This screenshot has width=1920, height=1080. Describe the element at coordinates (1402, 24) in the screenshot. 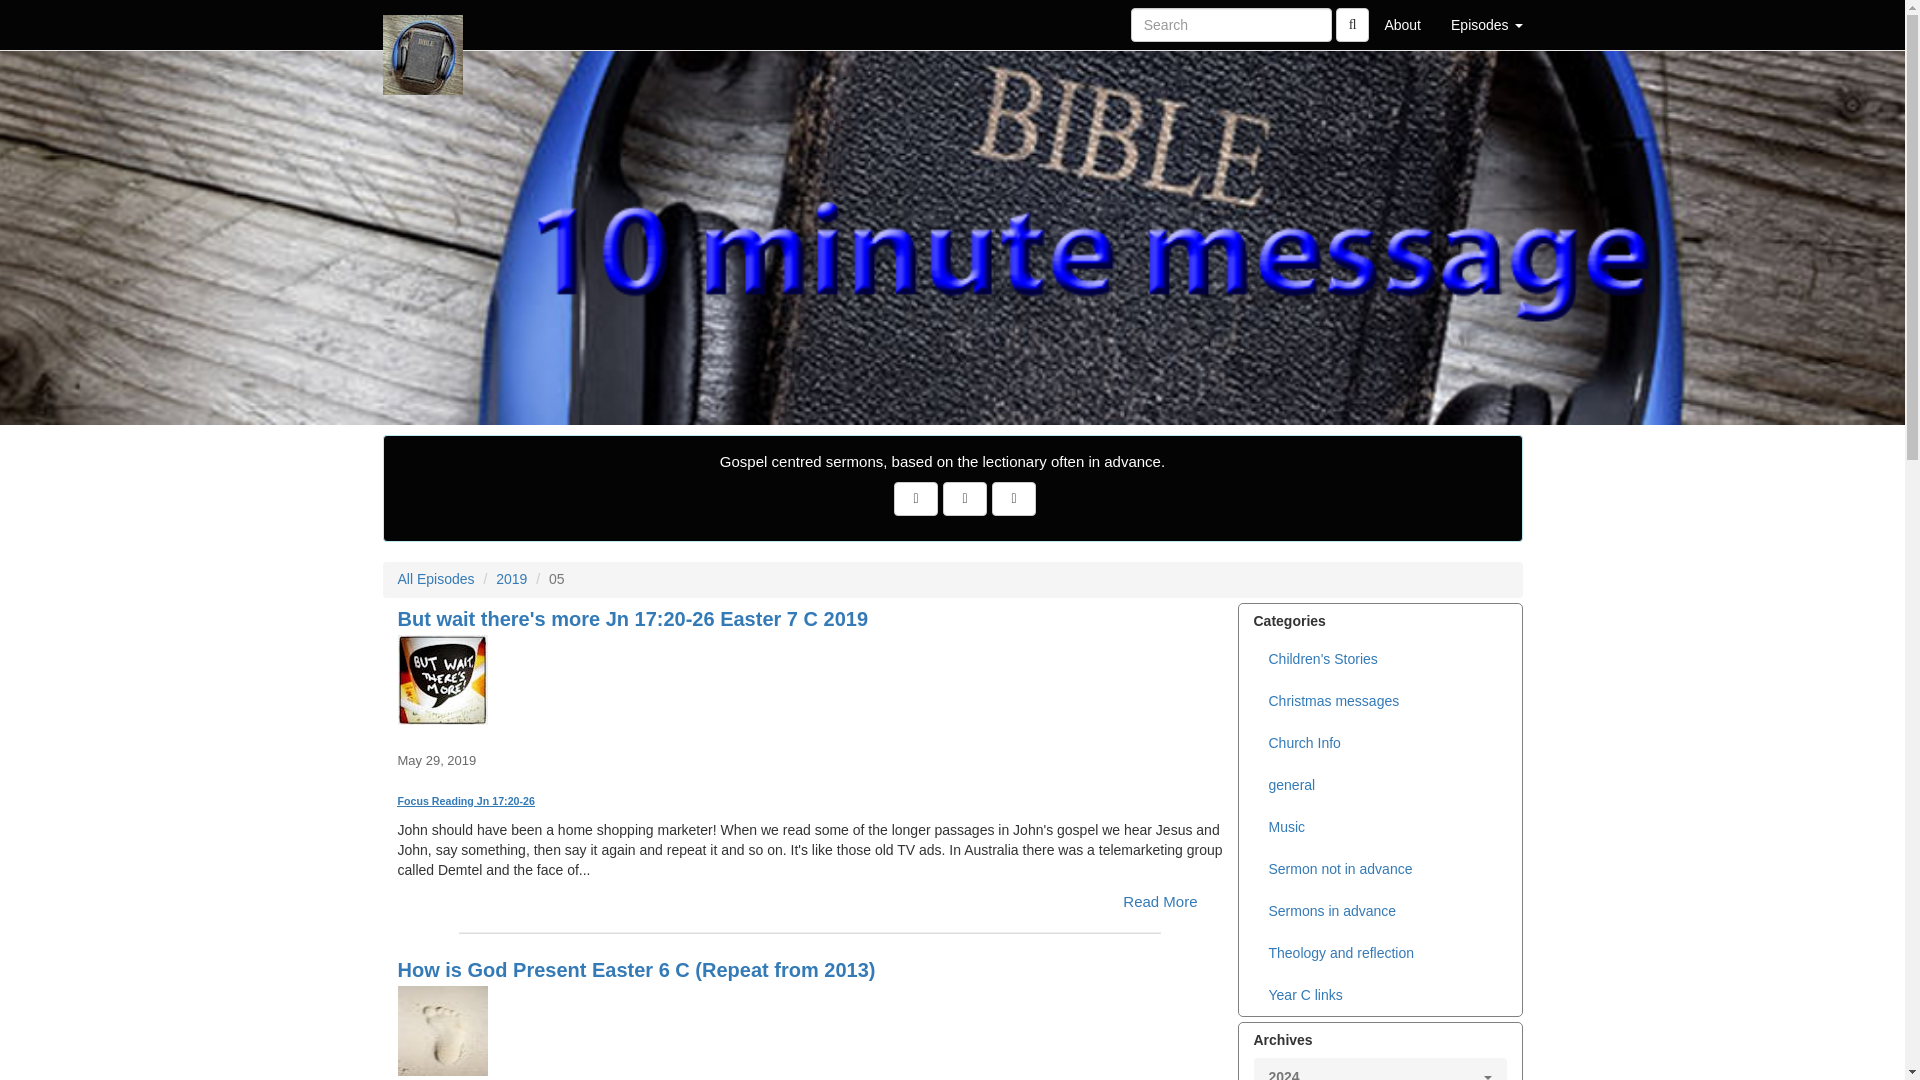

I see `About` at that location.